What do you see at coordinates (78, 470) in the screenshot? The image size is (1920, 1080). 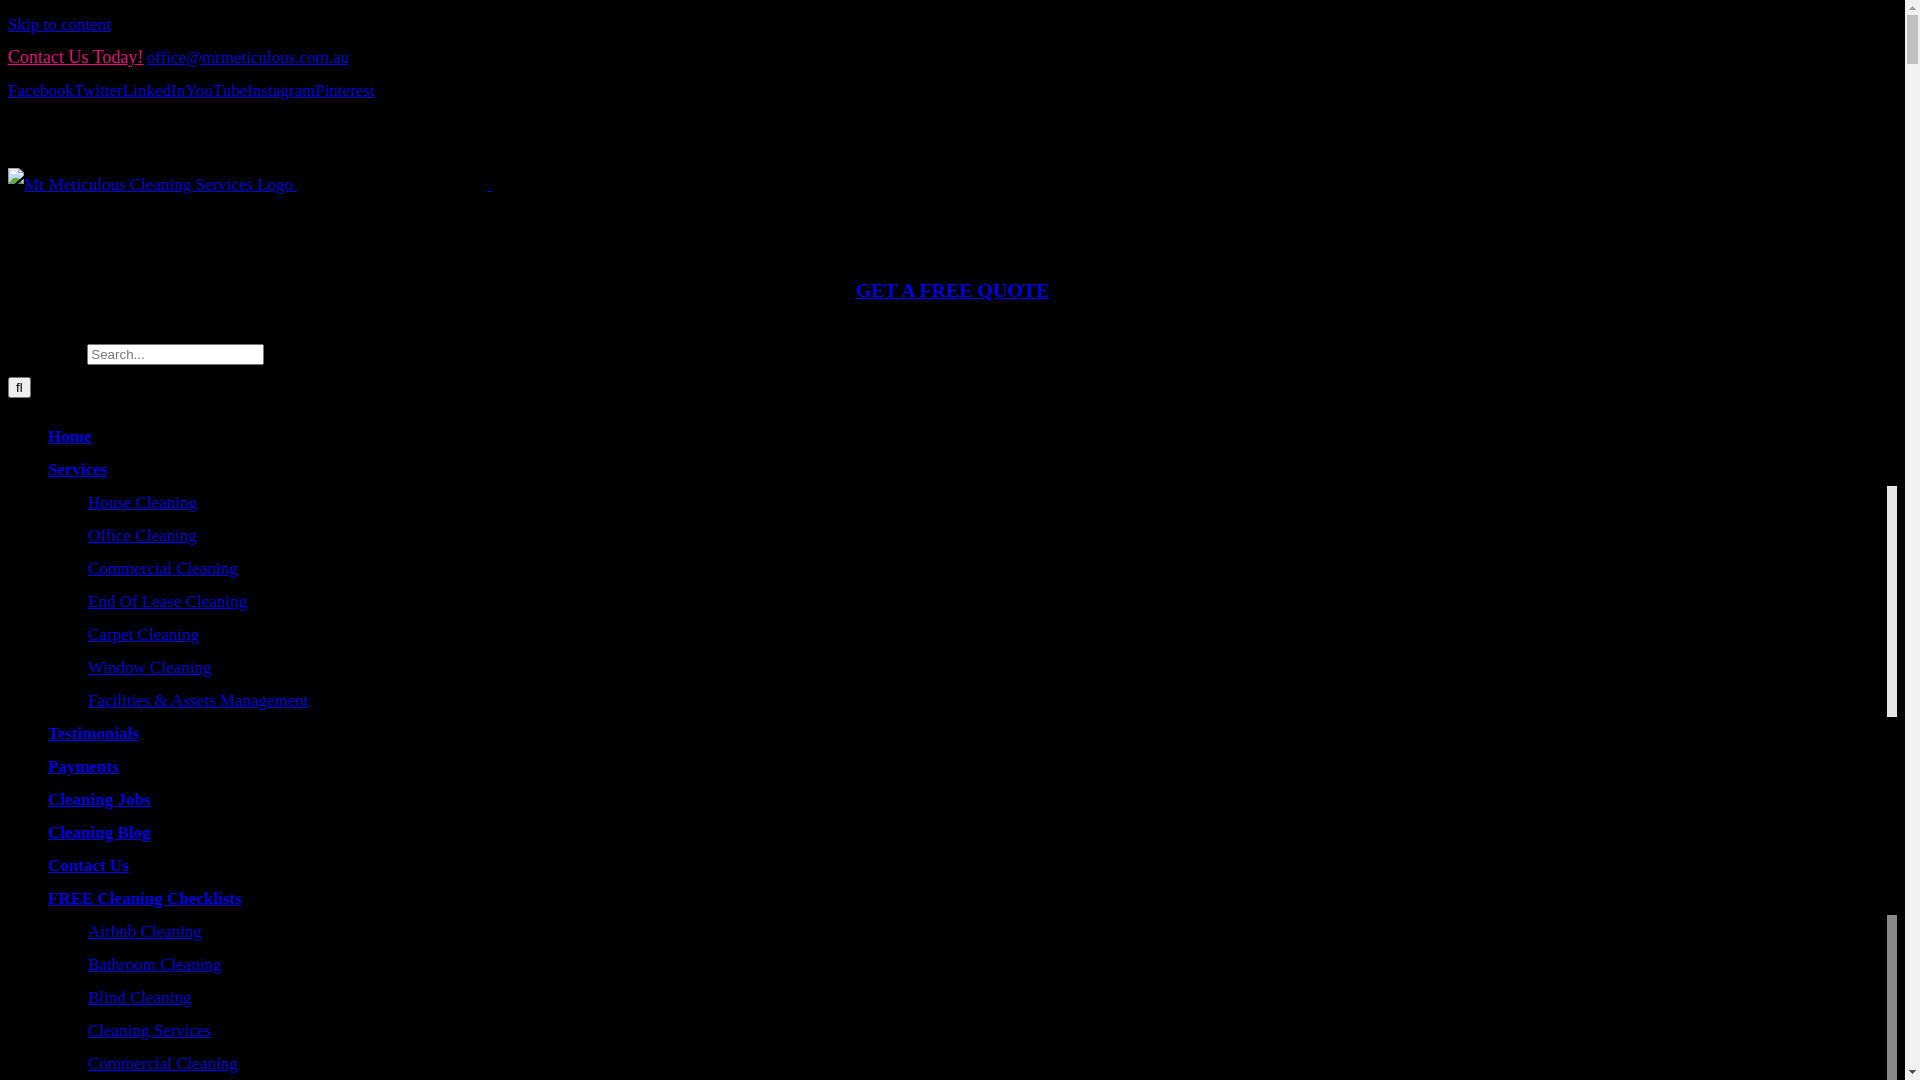 I see `Services` at bounding box center [78, 470].